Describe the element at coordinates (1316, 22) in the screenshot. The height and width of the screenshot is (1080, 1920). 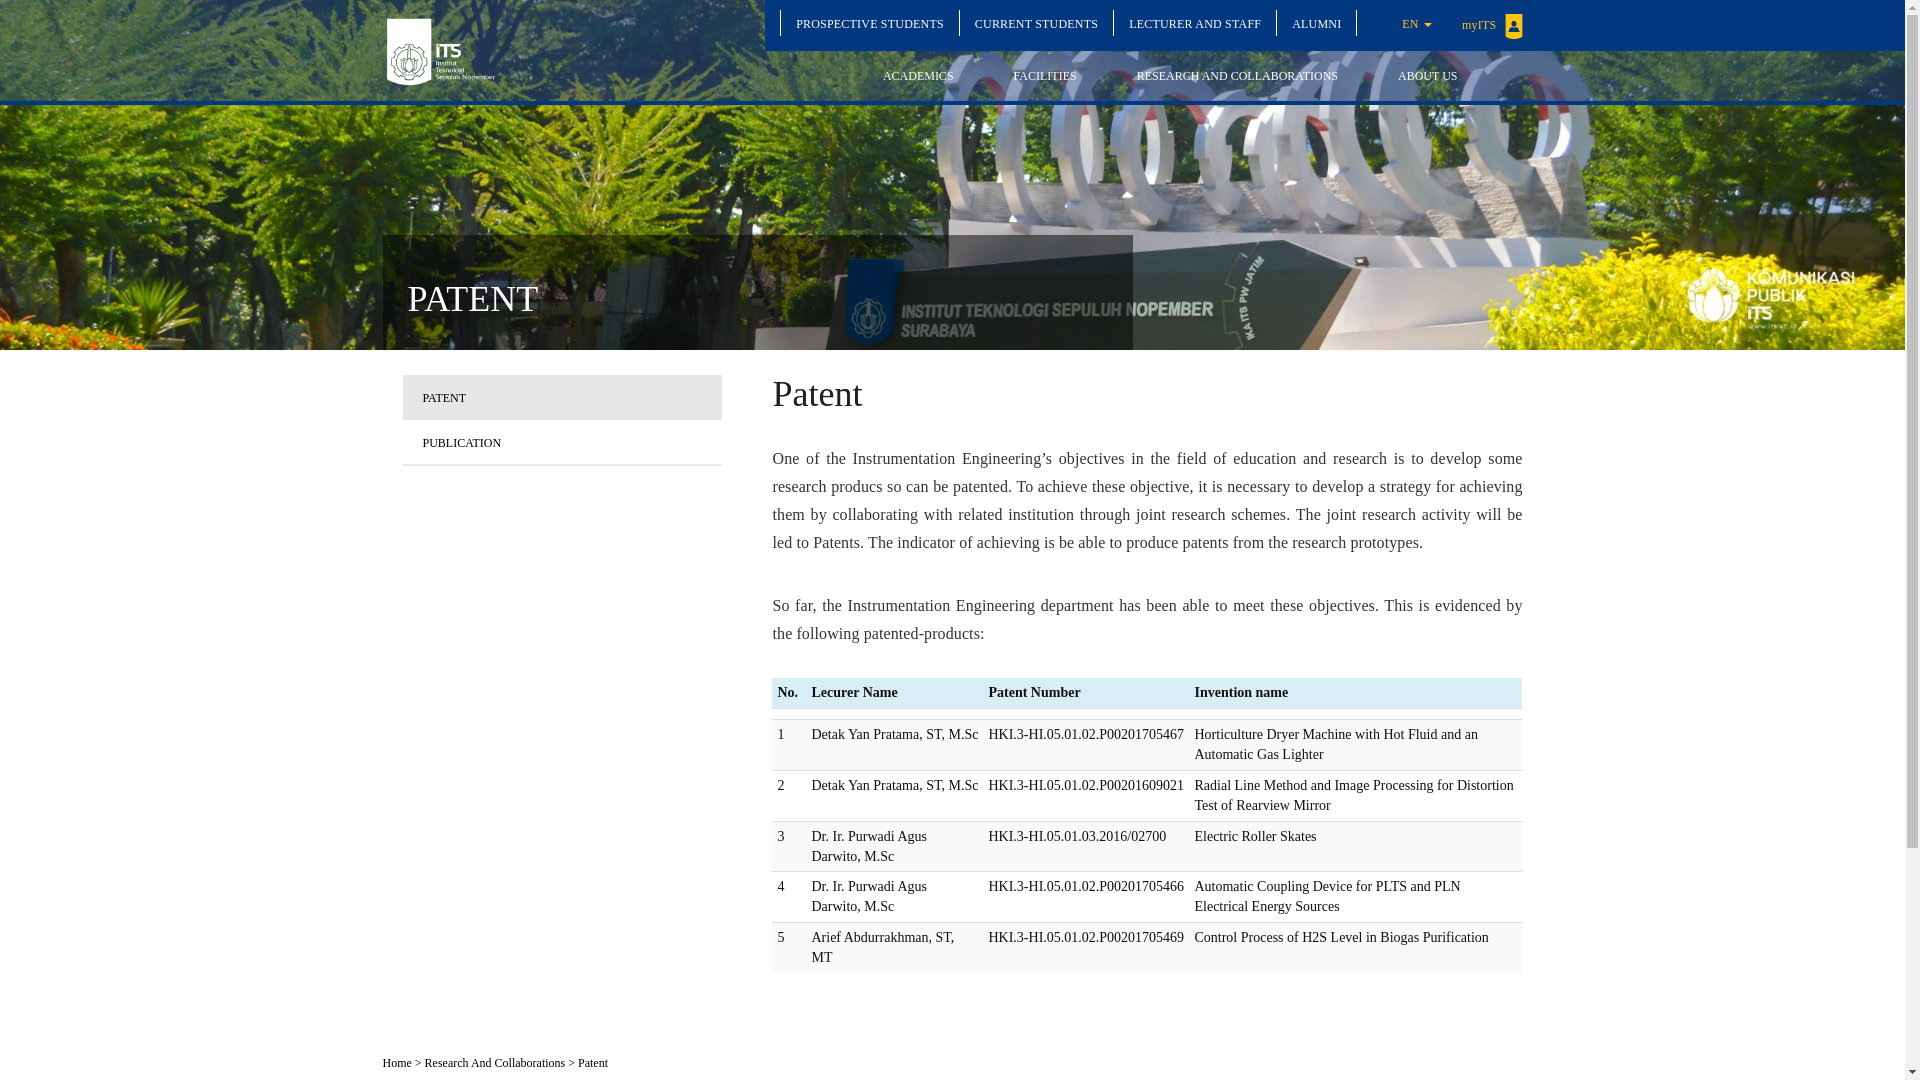
I see `ALUMNI` at that location.